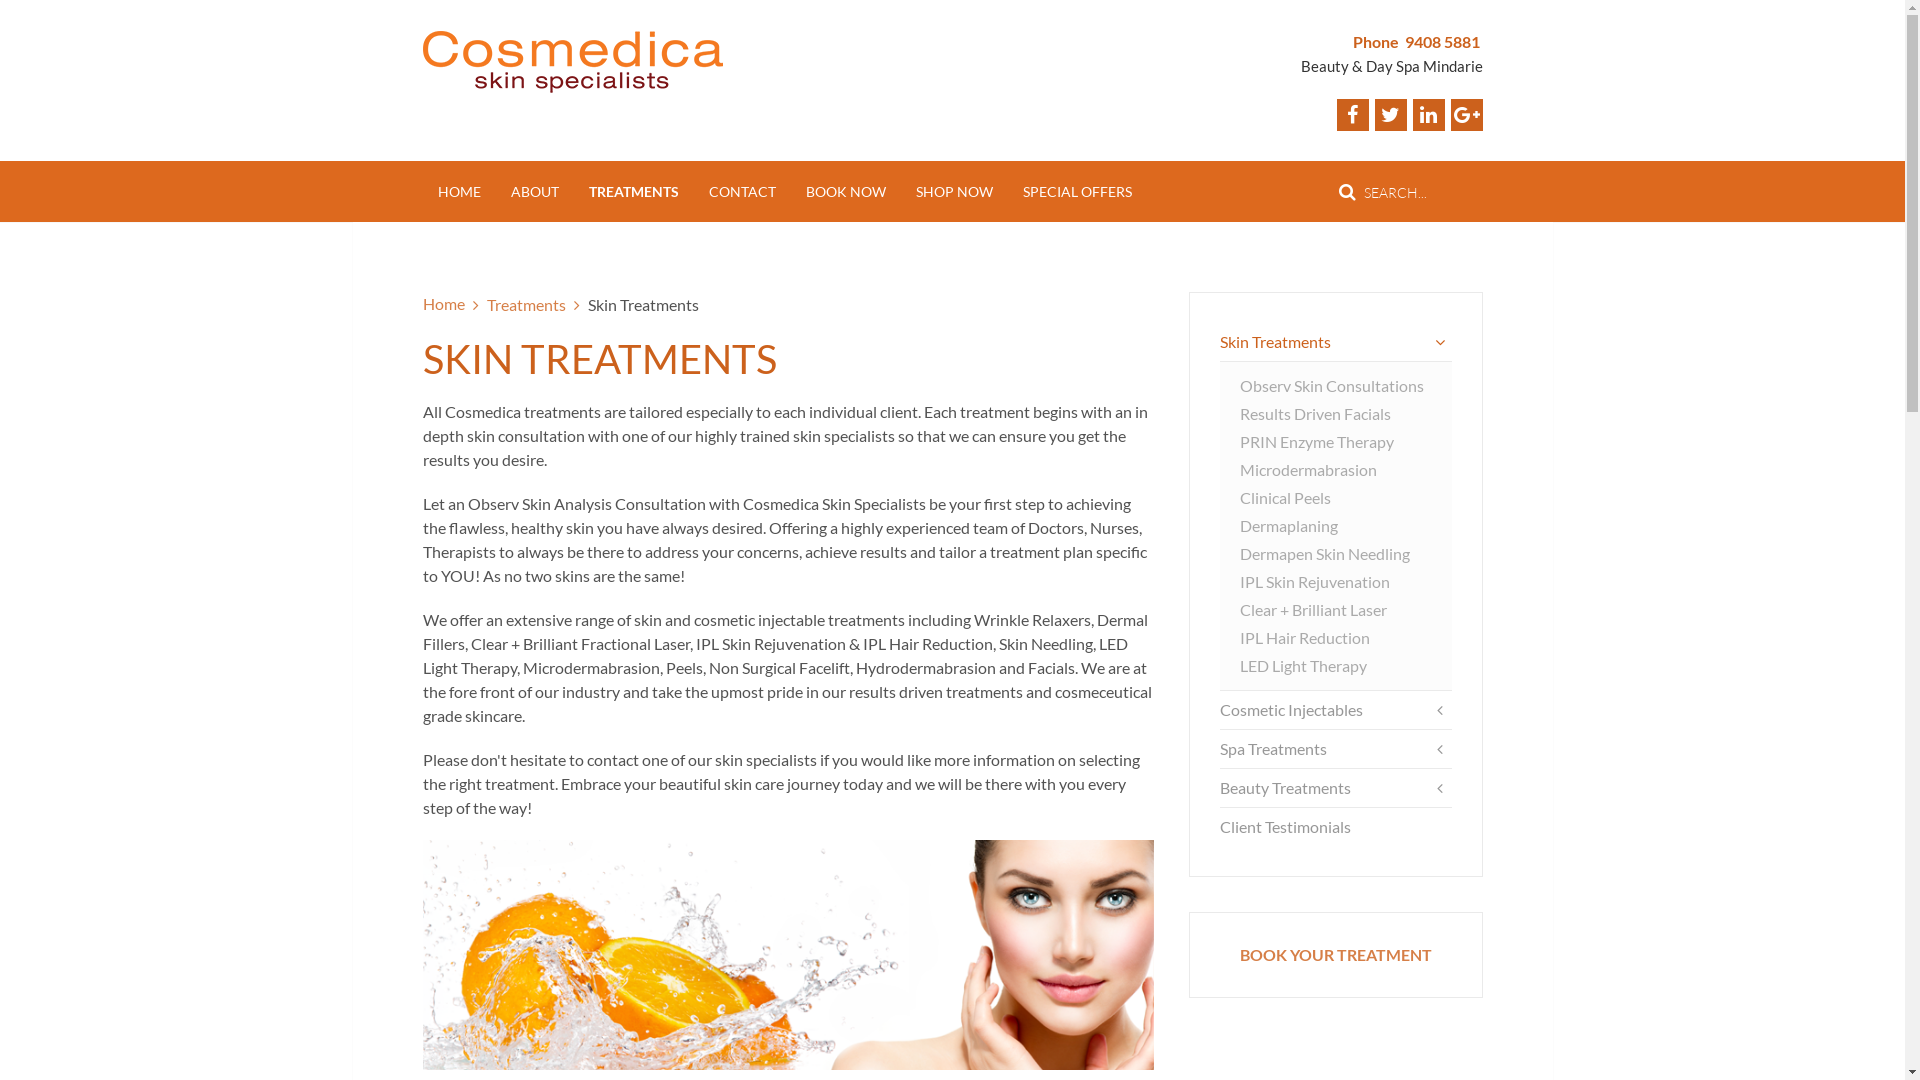  What do you see at coordinates (634, 192) in the screenshot?
I see `TREATMENTS` at bounding box center [634, 192].